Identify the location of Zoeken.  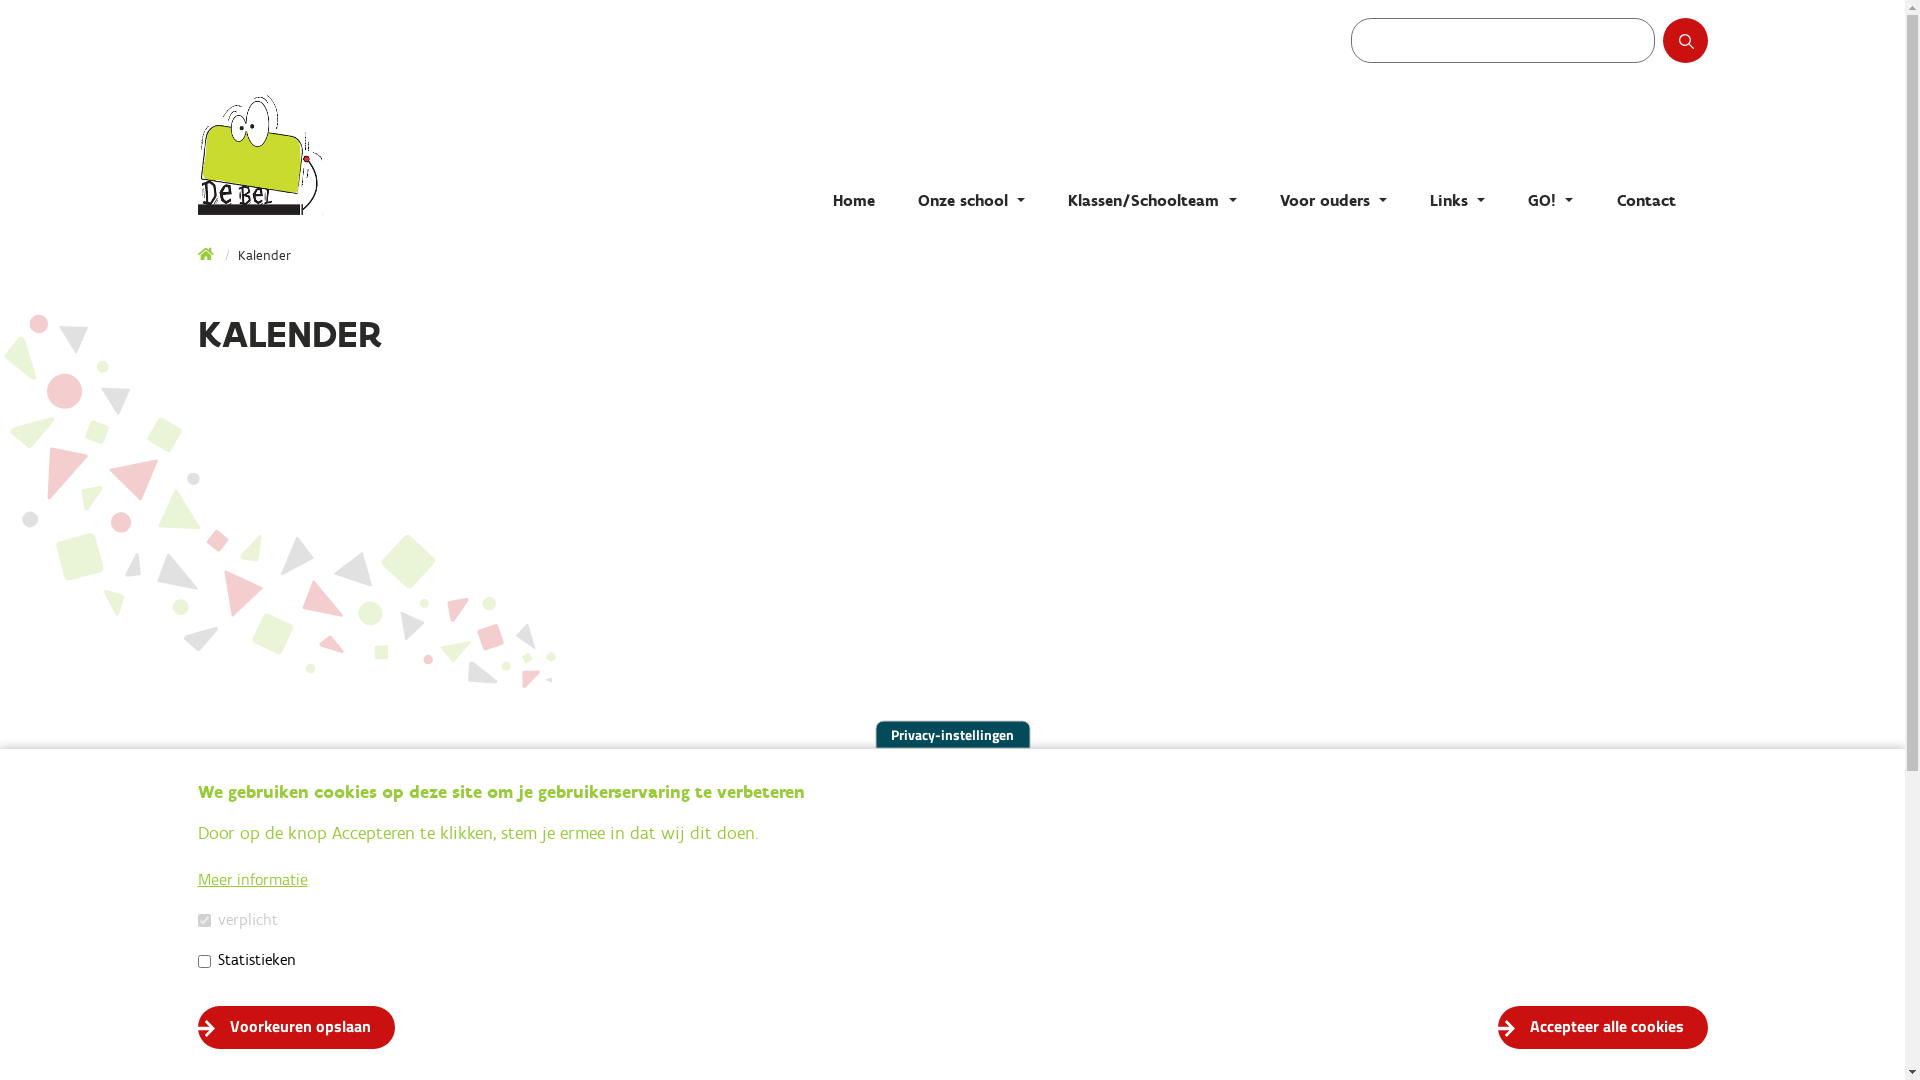
(1704, 48).